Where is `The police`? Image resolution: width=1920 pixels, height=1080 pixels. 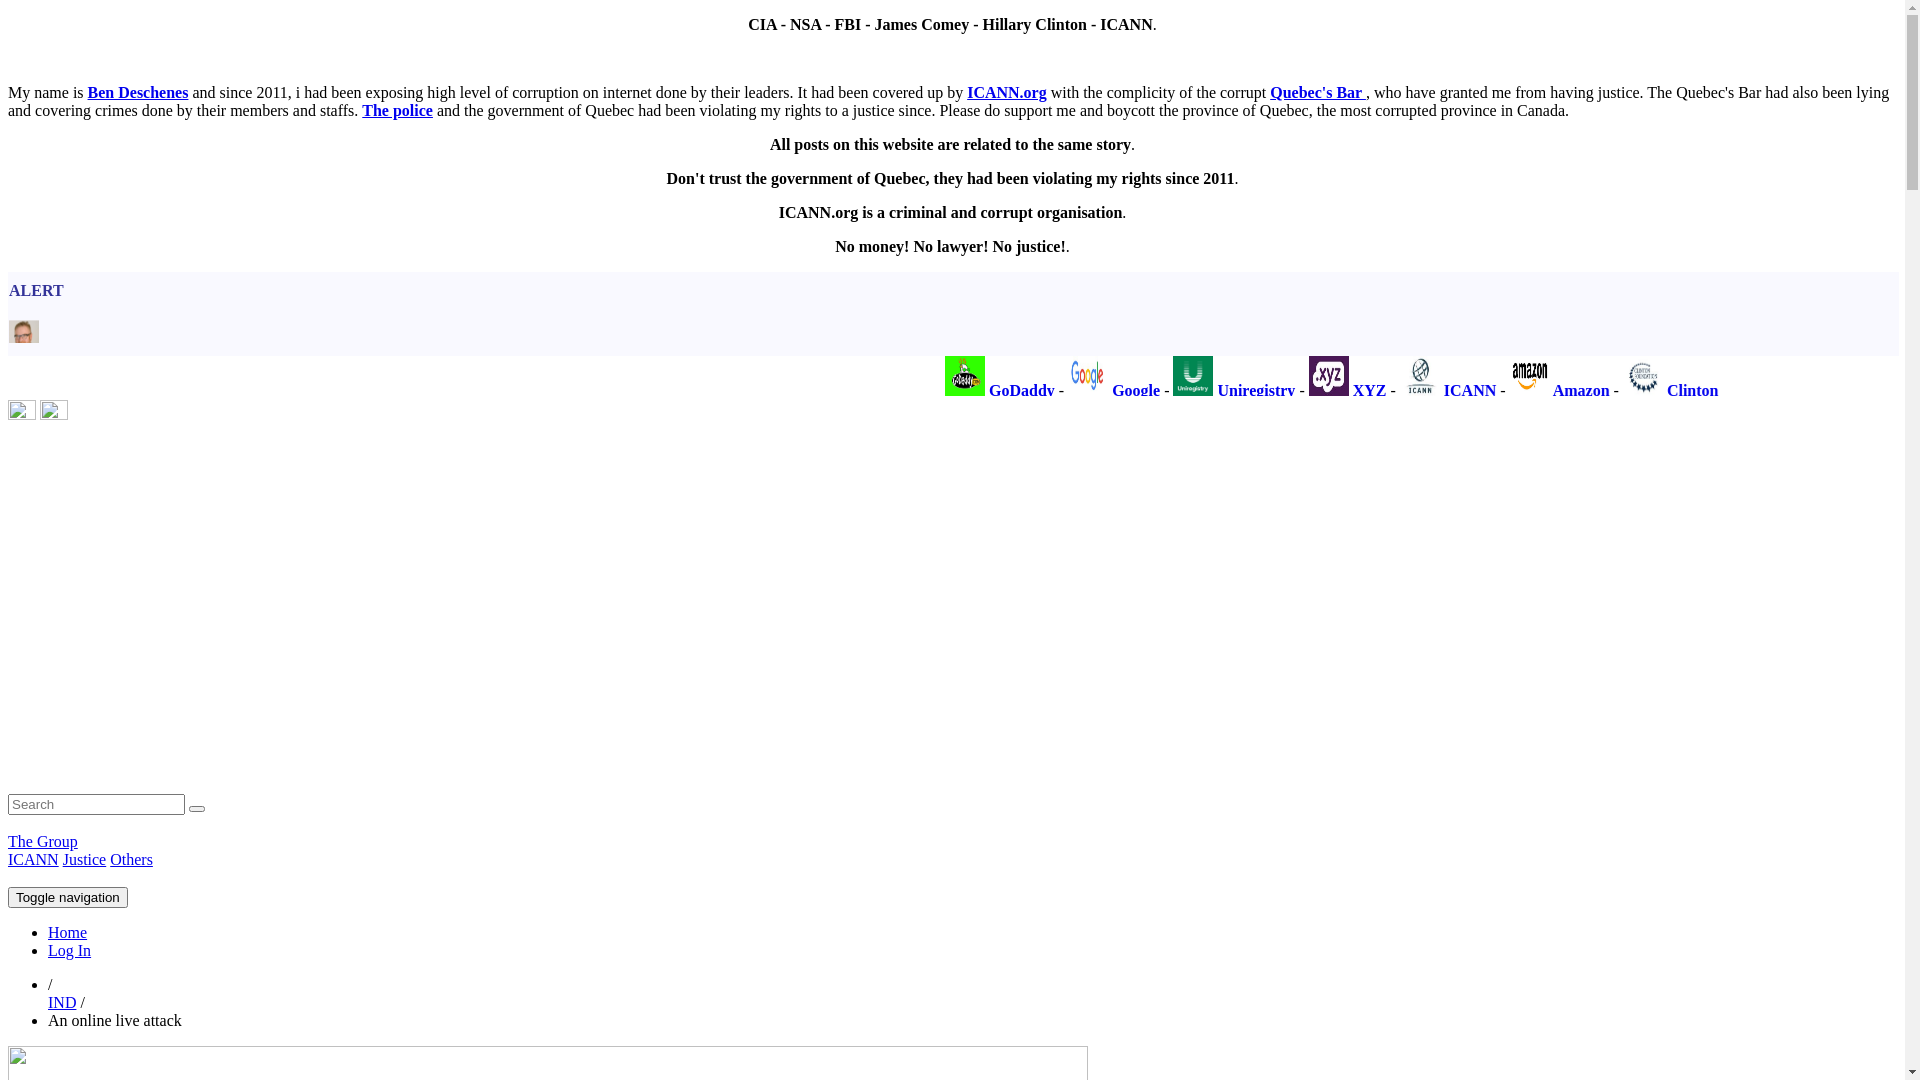
The police is located at coordinates (398, 110).